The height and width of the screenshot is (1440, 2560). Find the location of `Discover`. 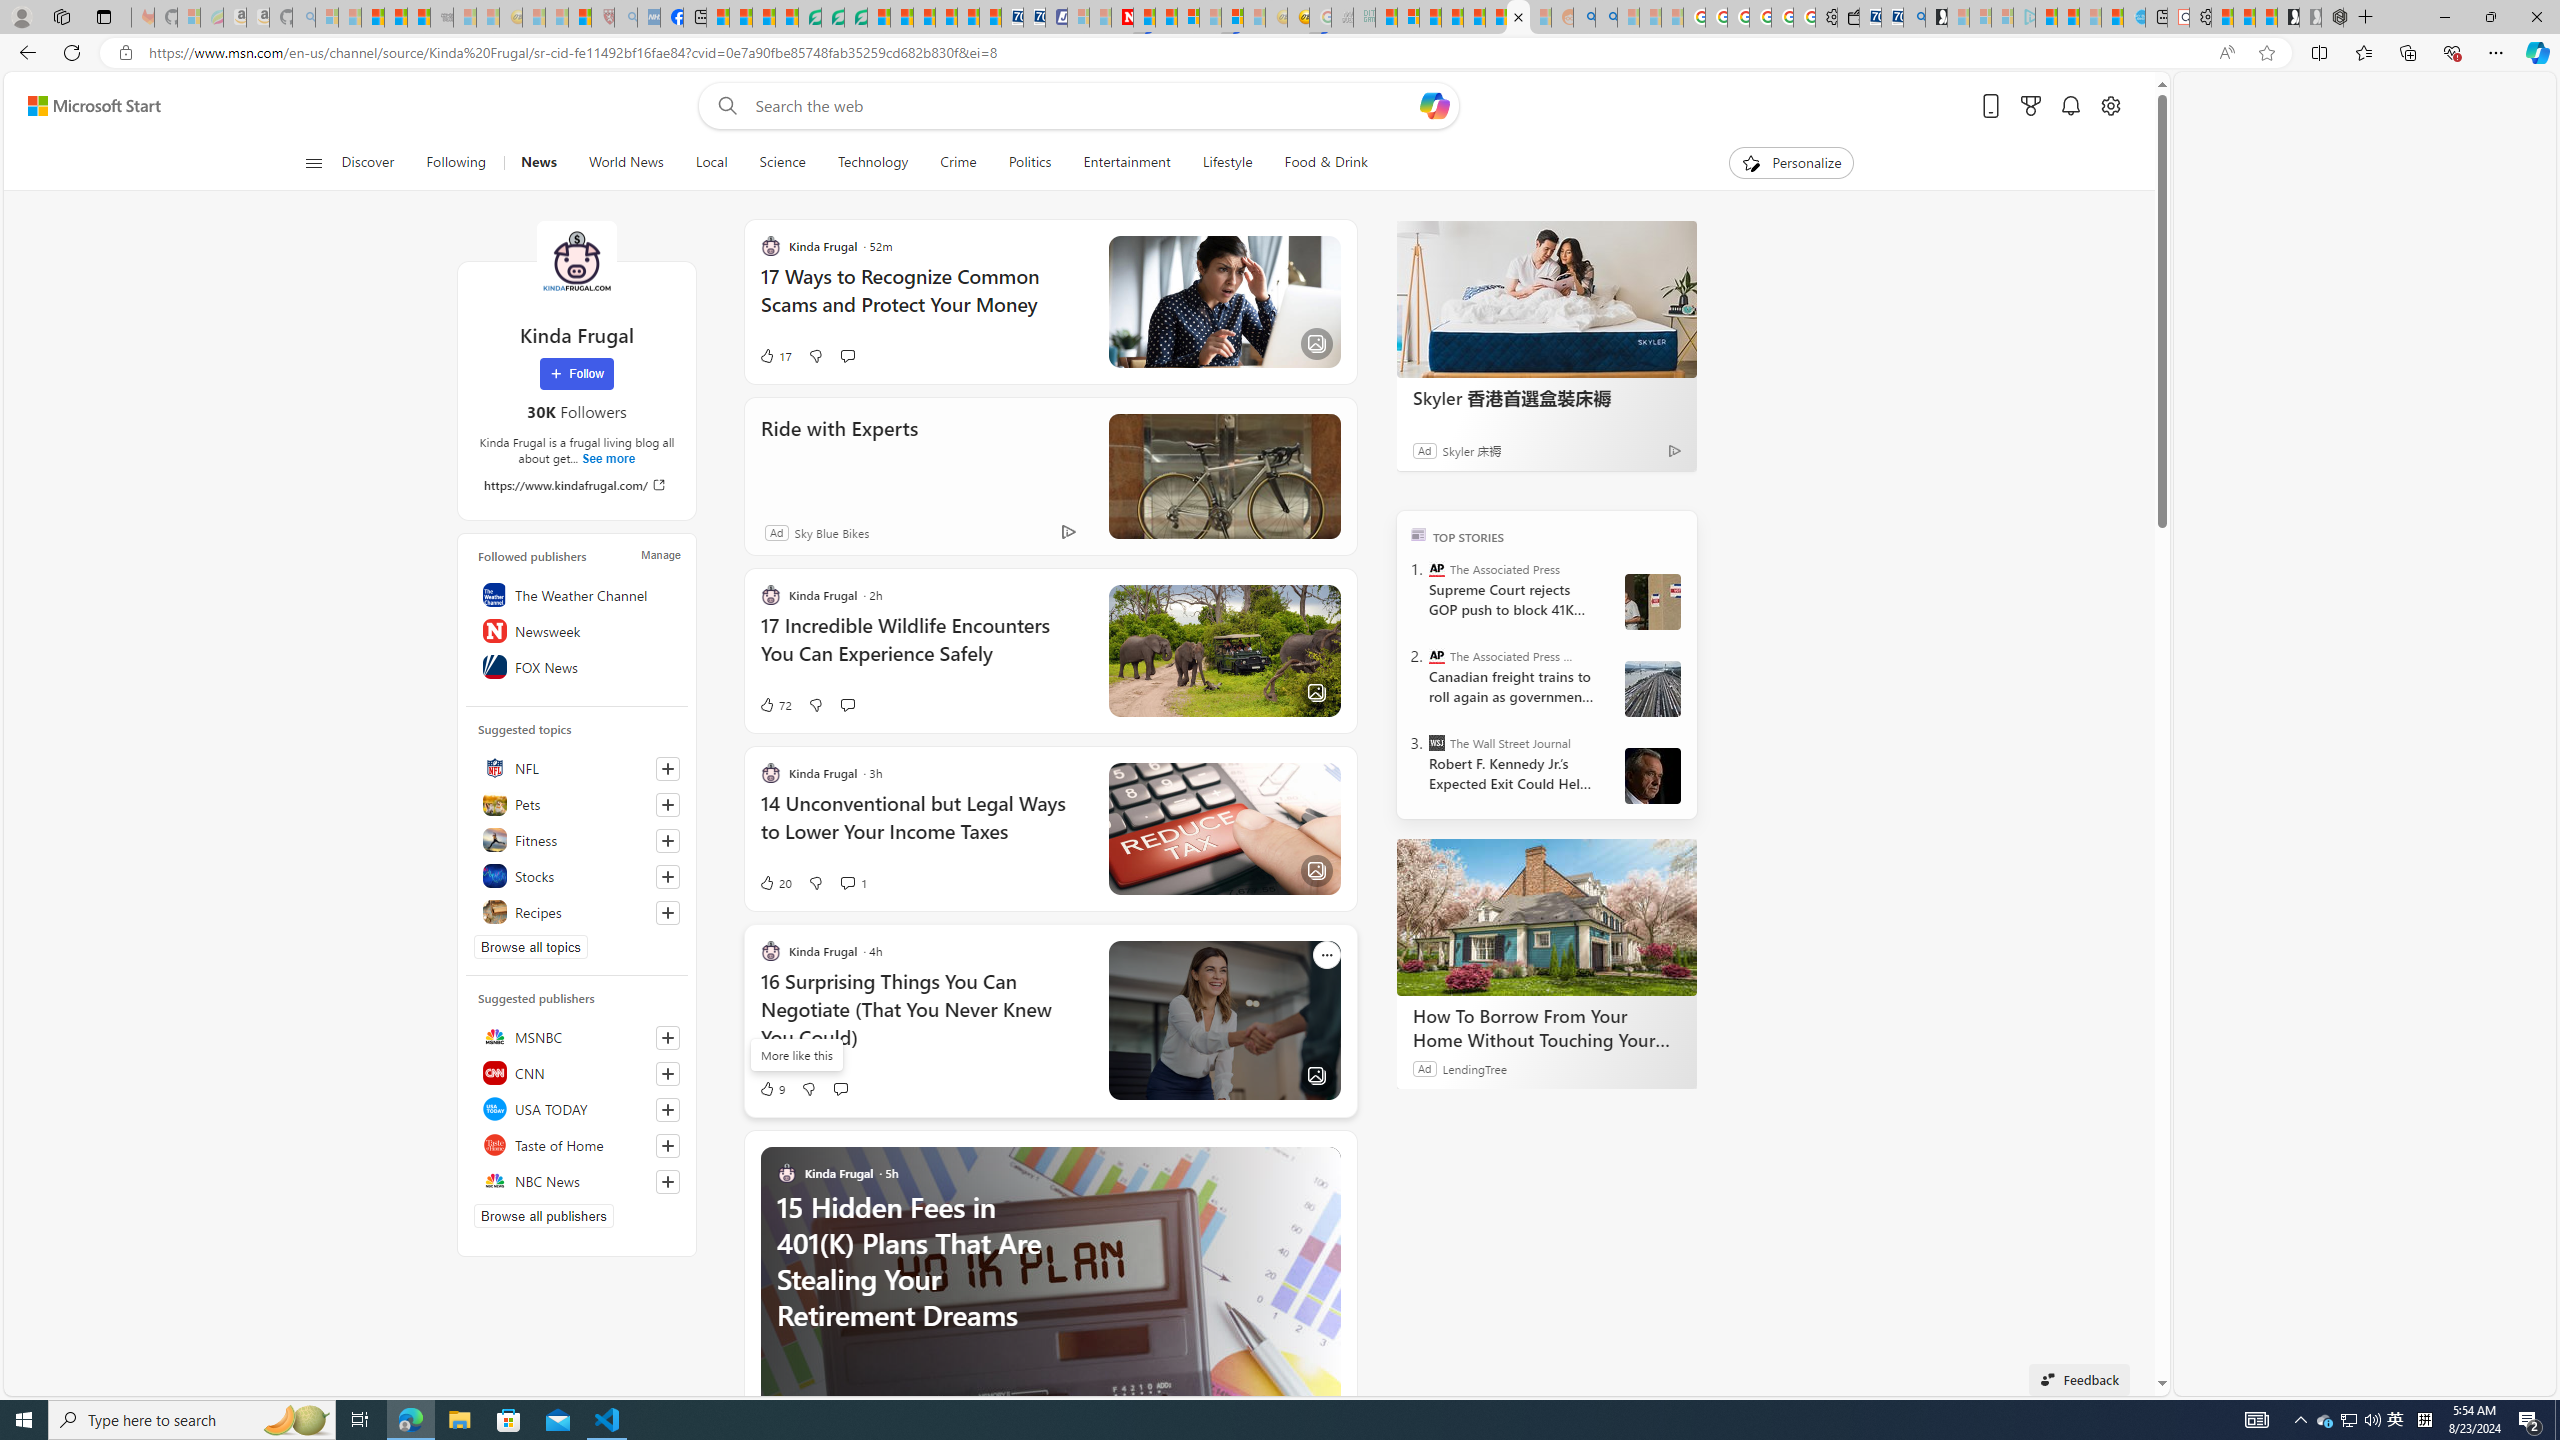

Discover is located at coordinates (376, 163).